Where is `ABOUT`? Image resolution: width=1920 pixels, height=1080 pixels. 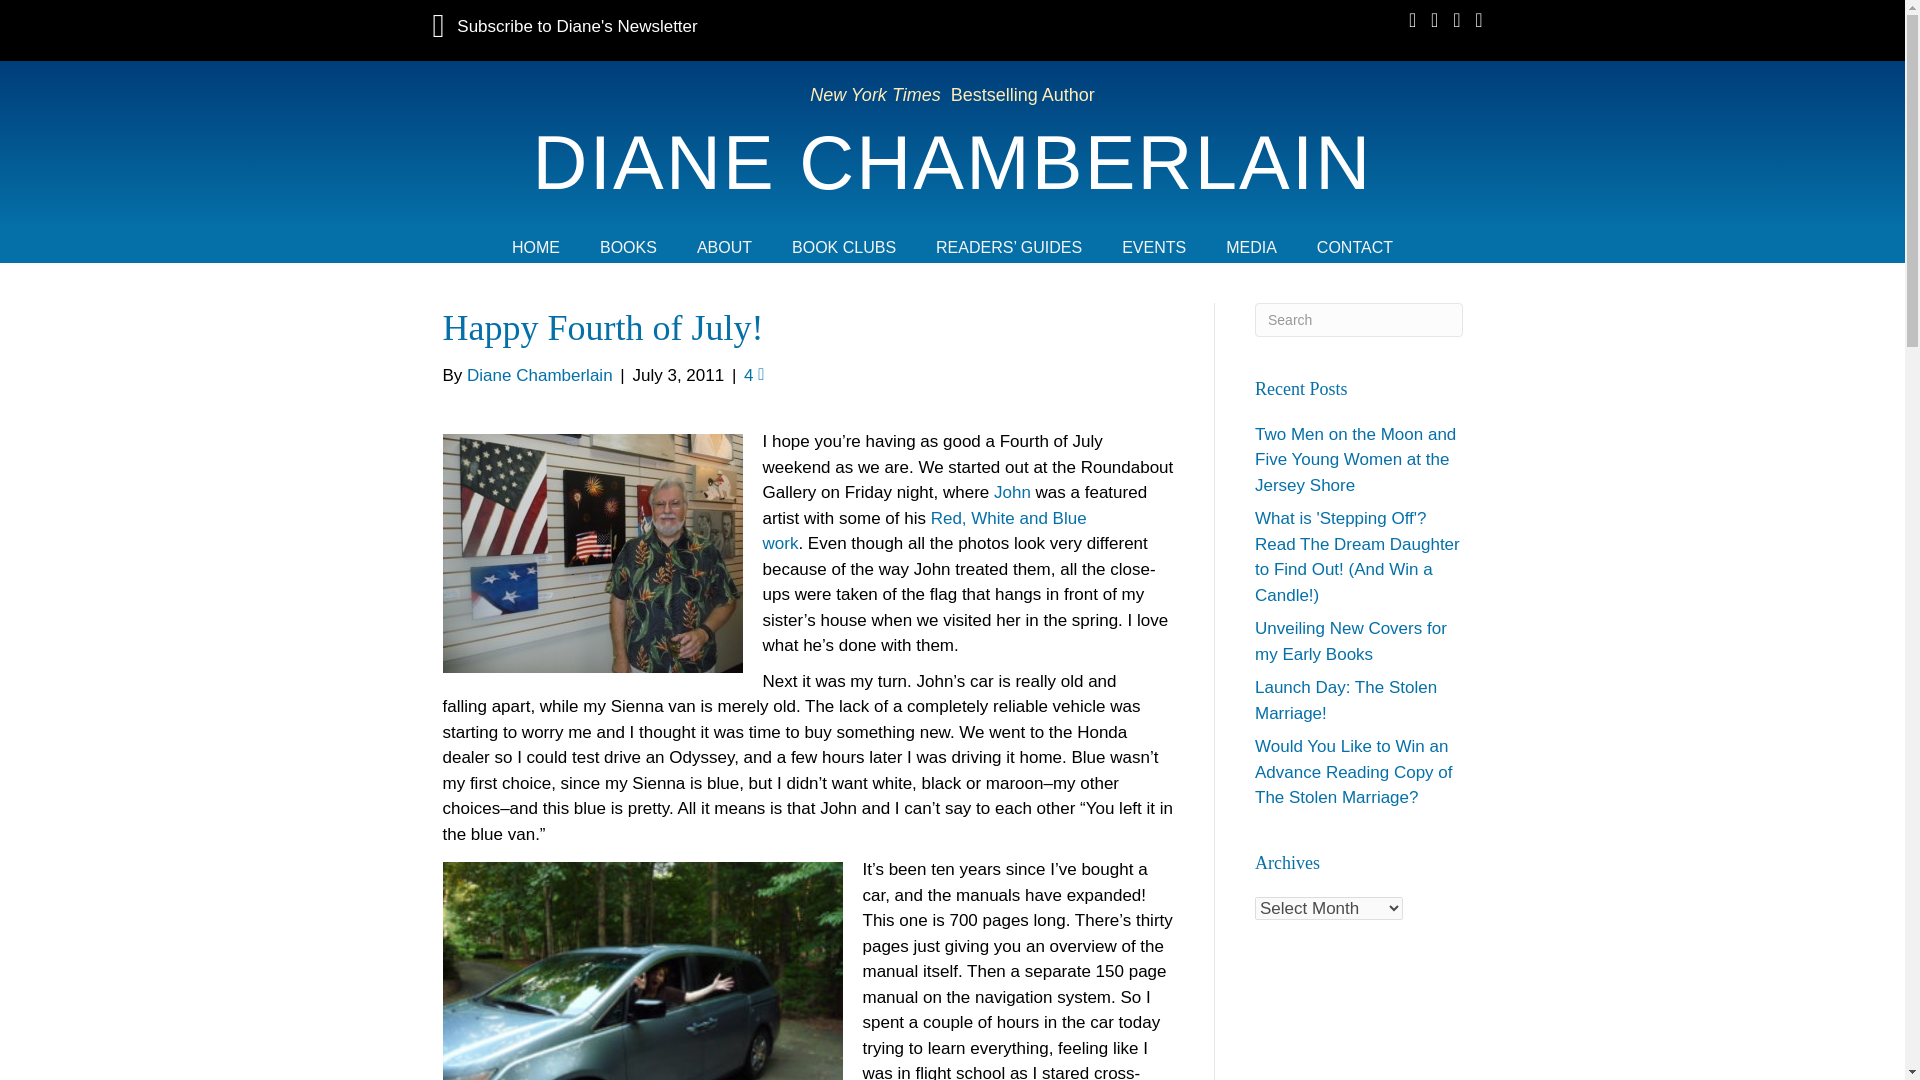 ABOUT is located at coordinates (724, 247).